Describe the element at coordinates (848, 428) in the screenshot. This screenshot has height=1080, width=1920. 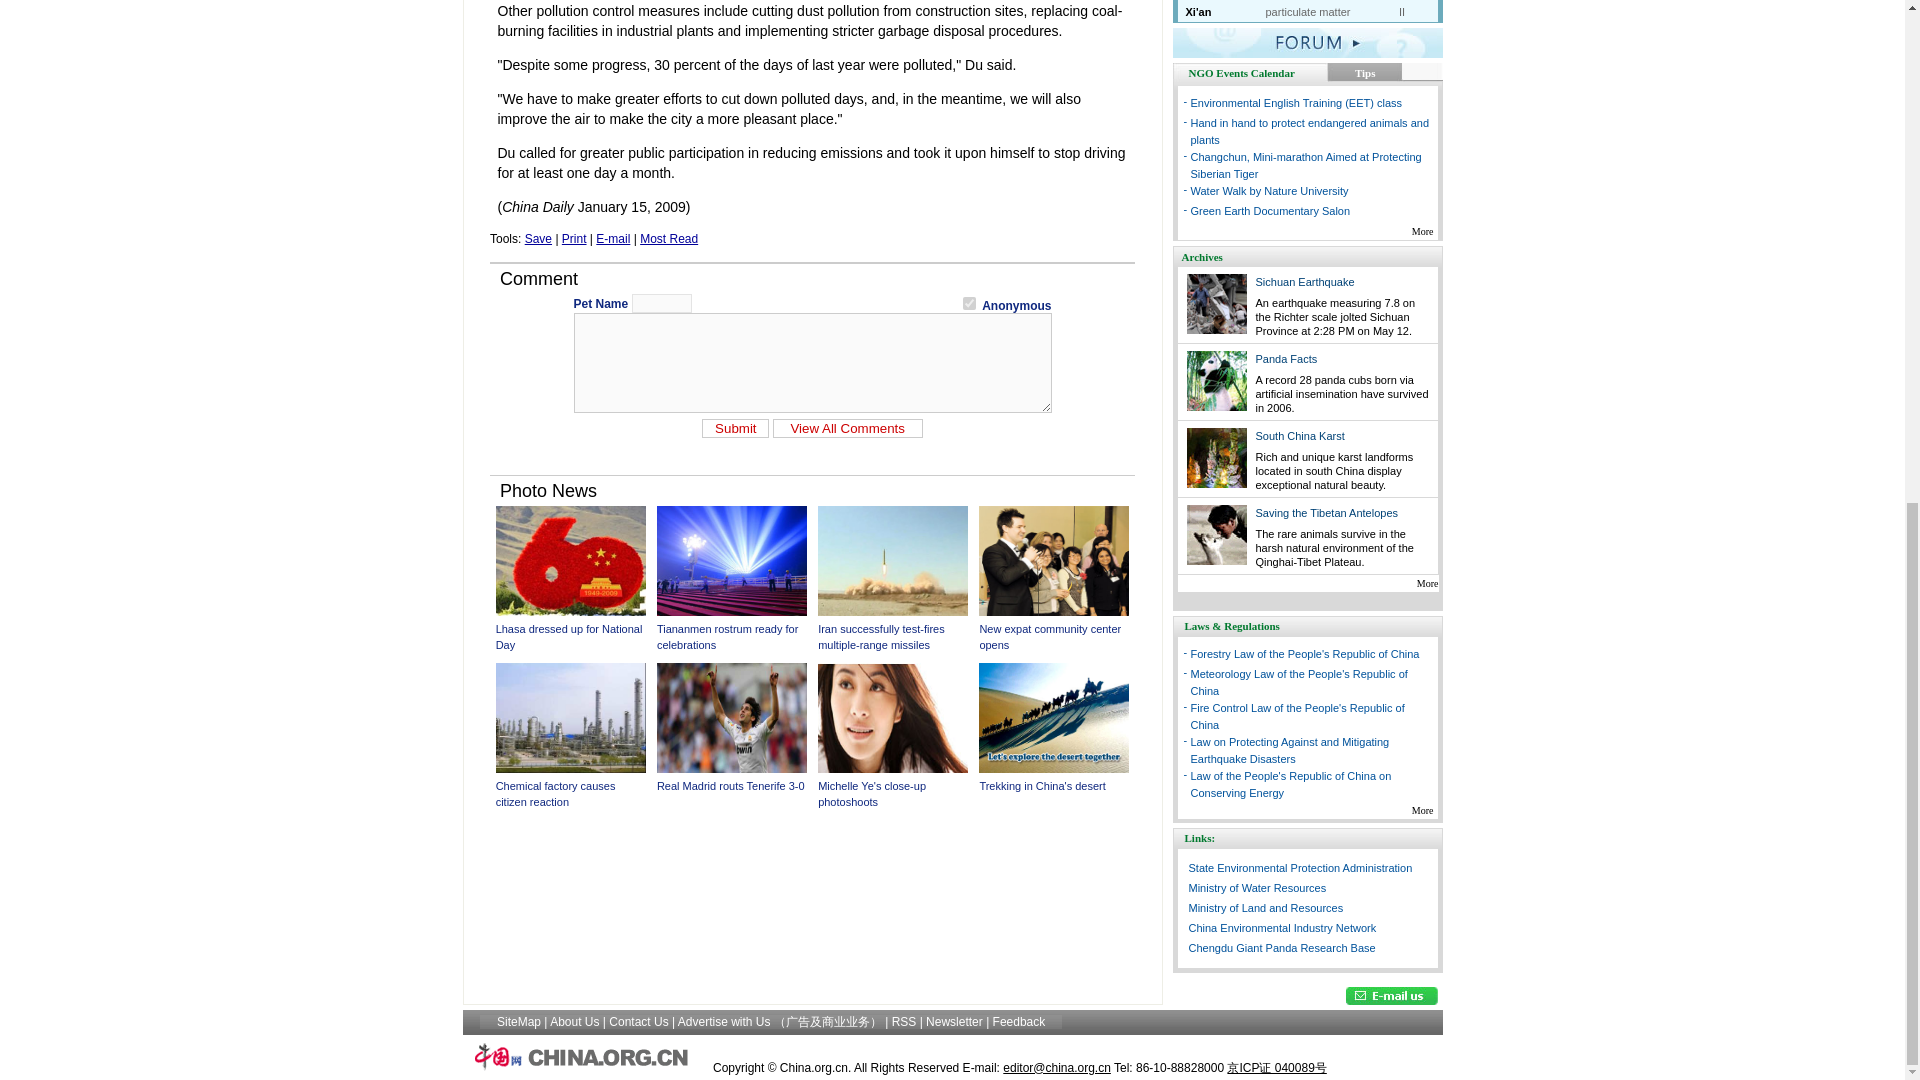
I see `View All Comments` at that location.